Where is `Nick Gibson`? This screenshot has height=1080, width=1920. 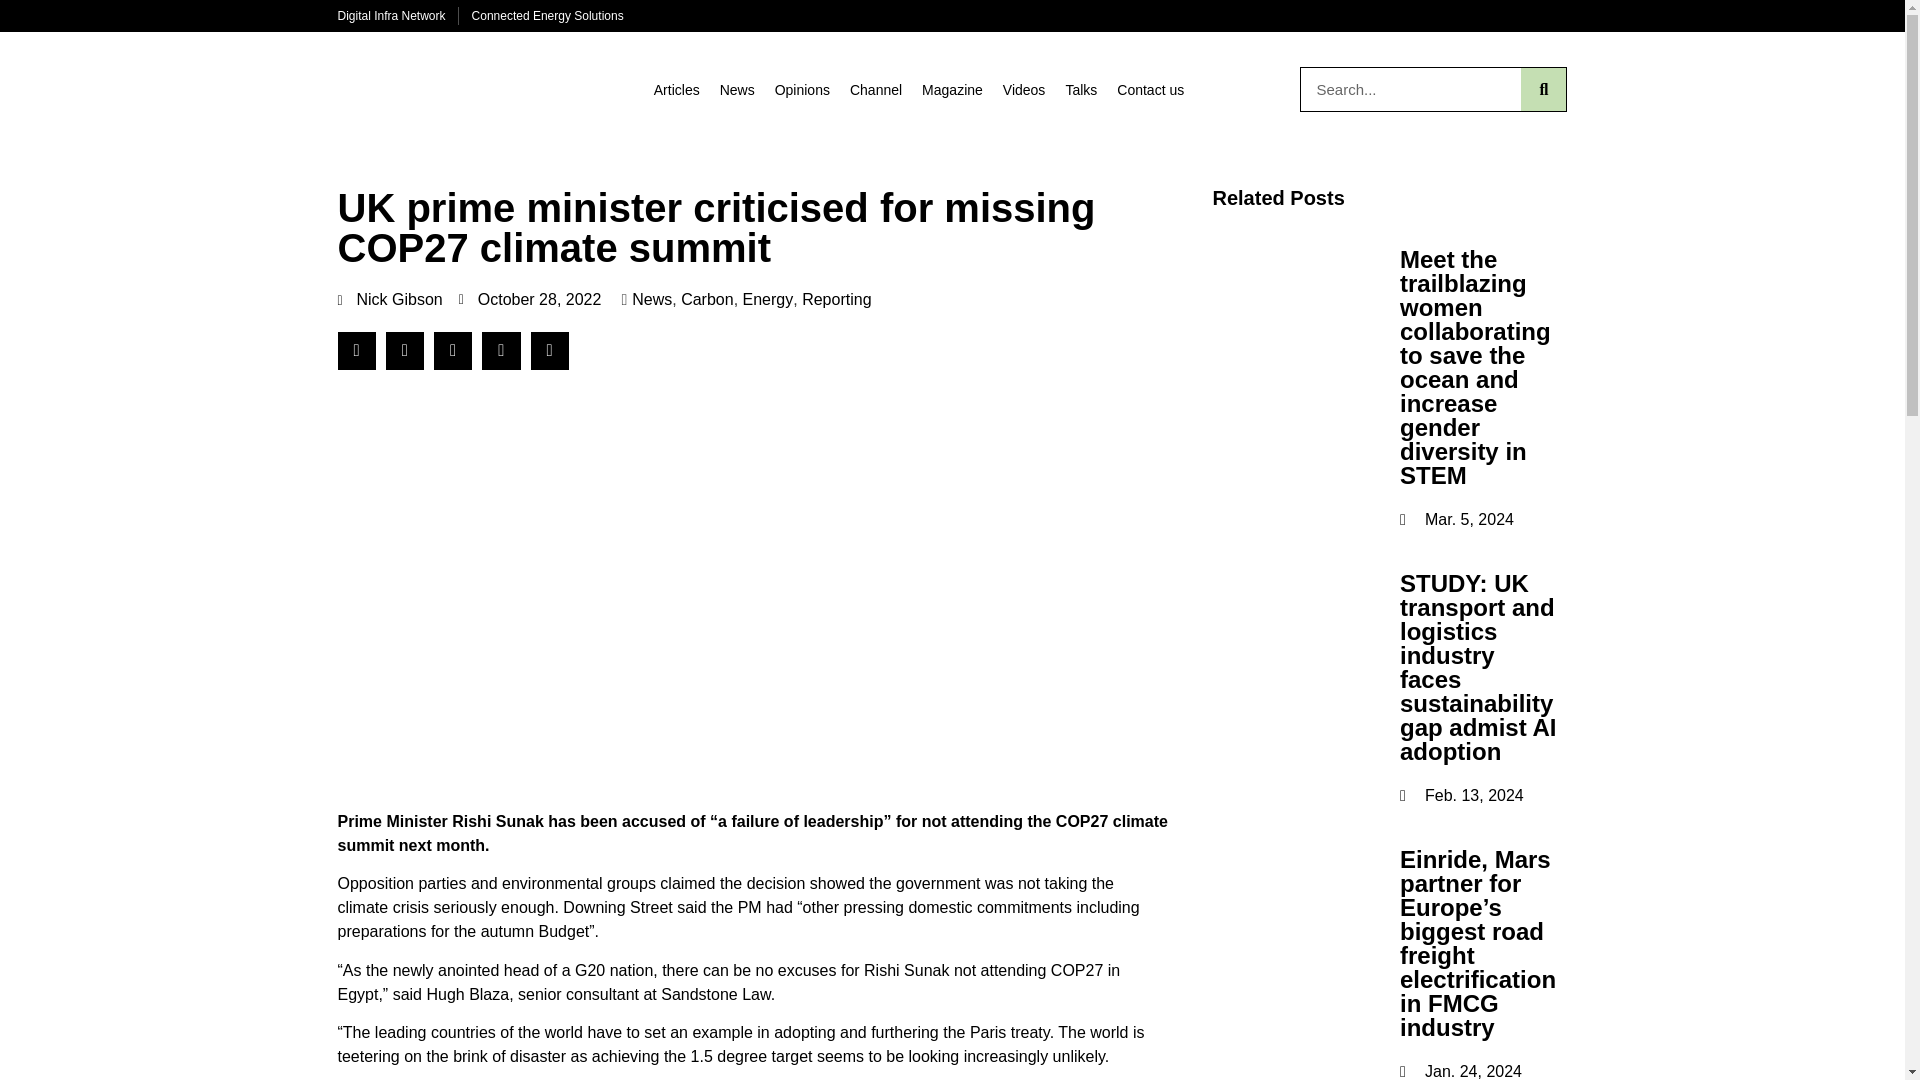
Nick Gibson is located at coordinates (390, 300).